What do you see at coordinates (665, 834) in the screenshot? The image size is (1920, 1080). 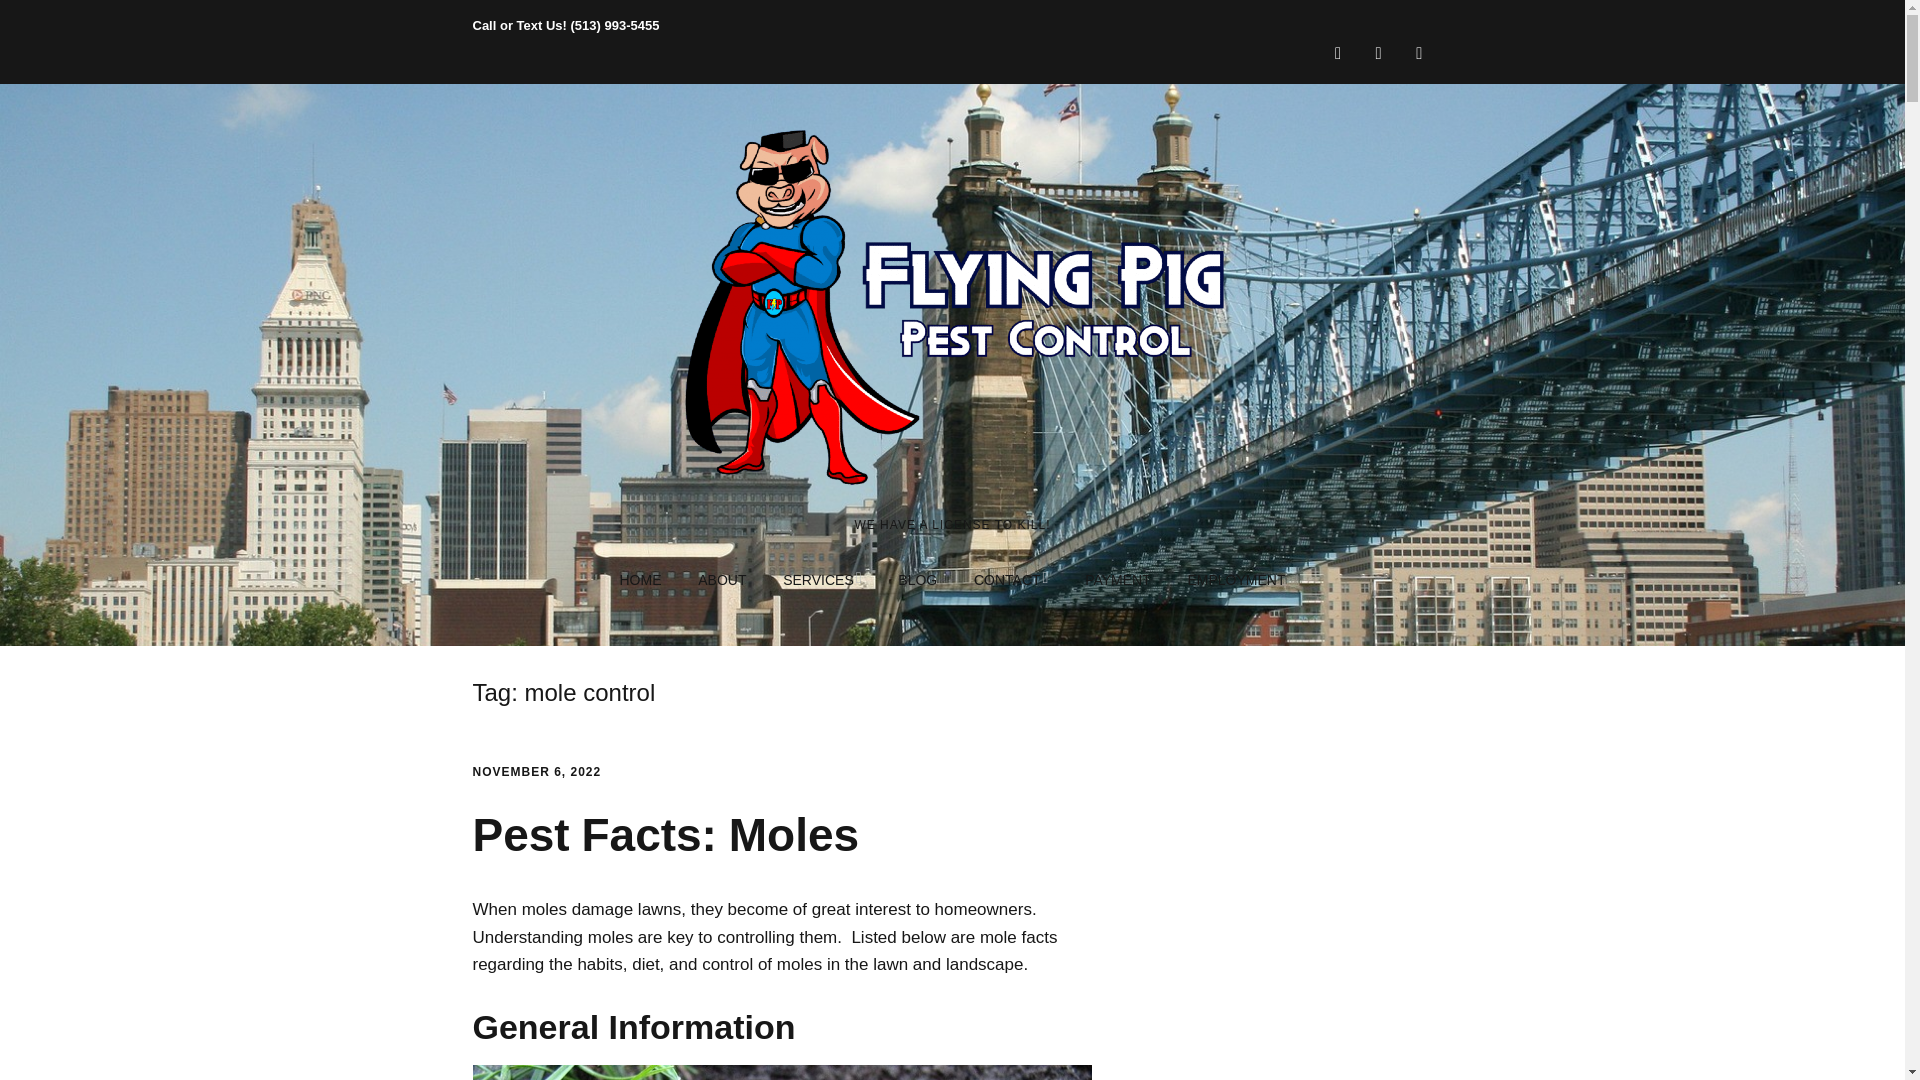 I see `Pest Facts: Moles` at bounding box center [665, 834].